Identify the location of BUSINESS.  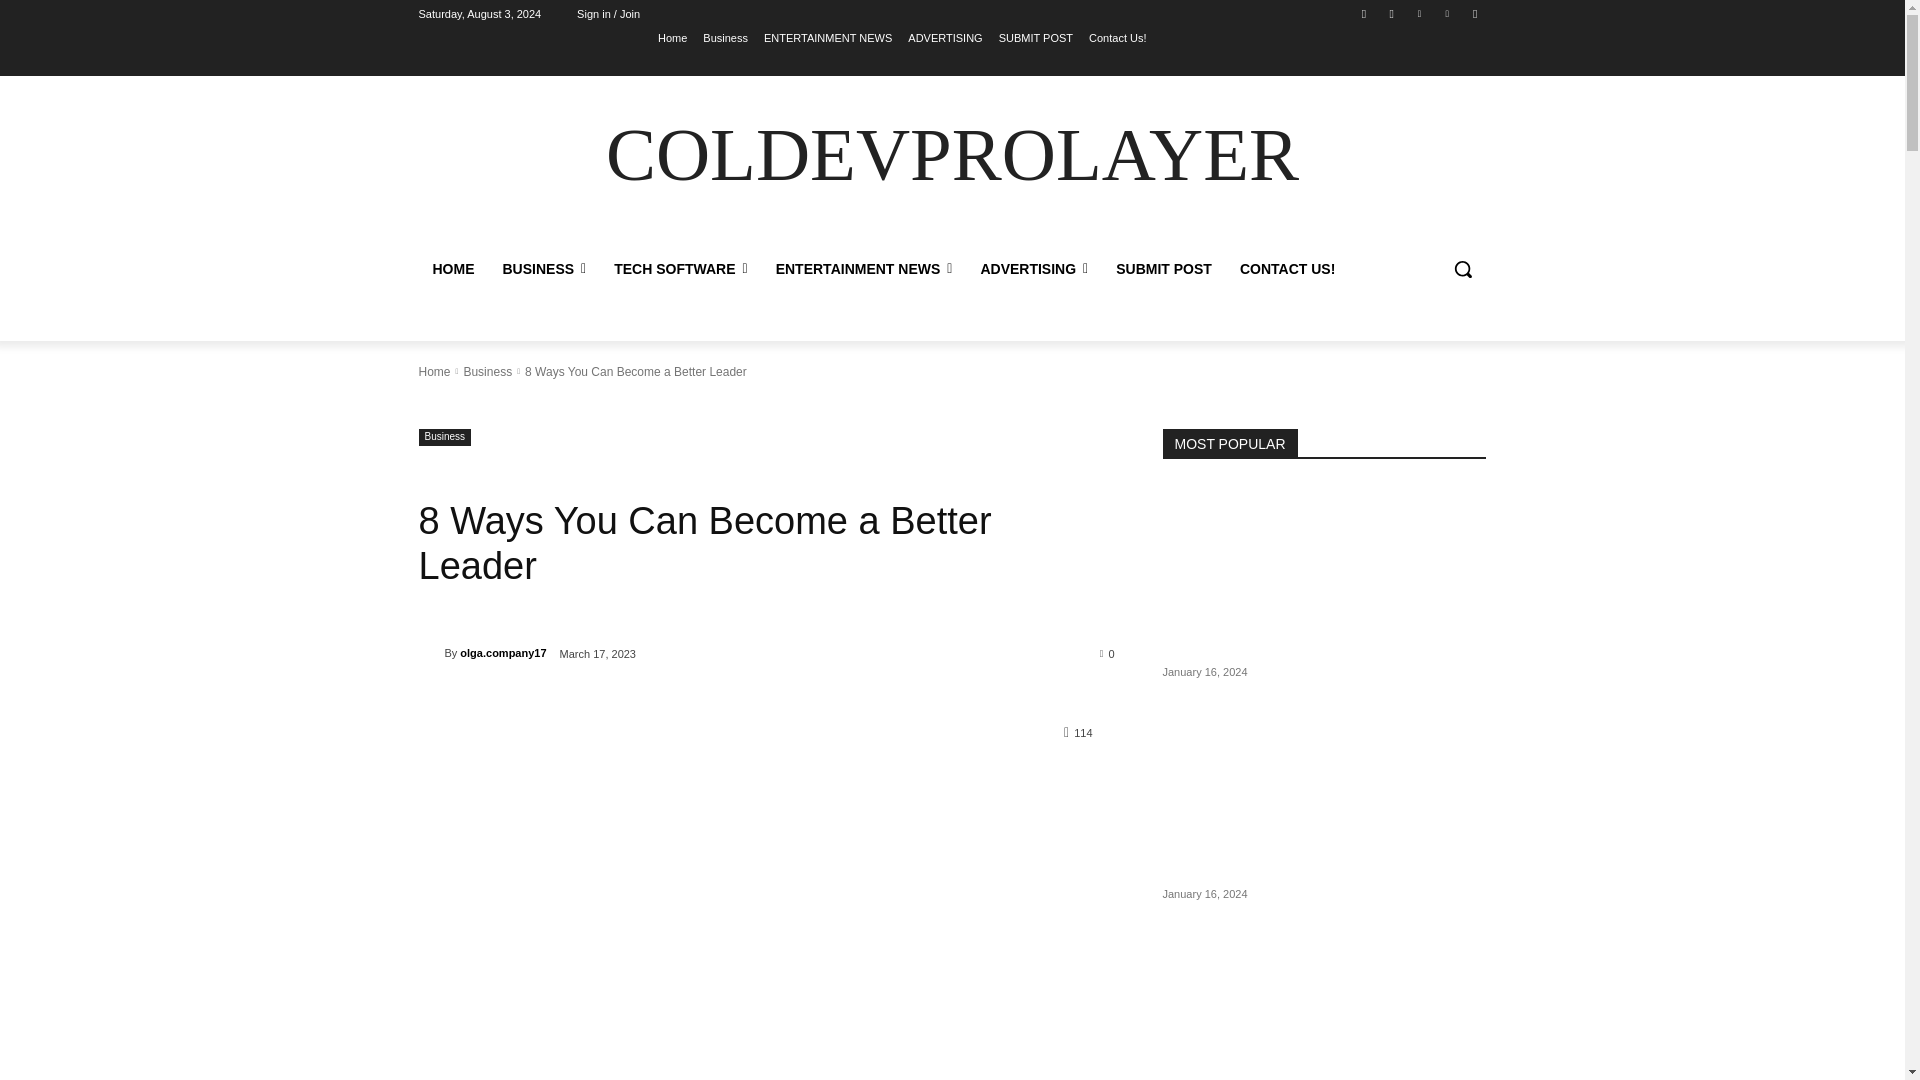
(543, 268).